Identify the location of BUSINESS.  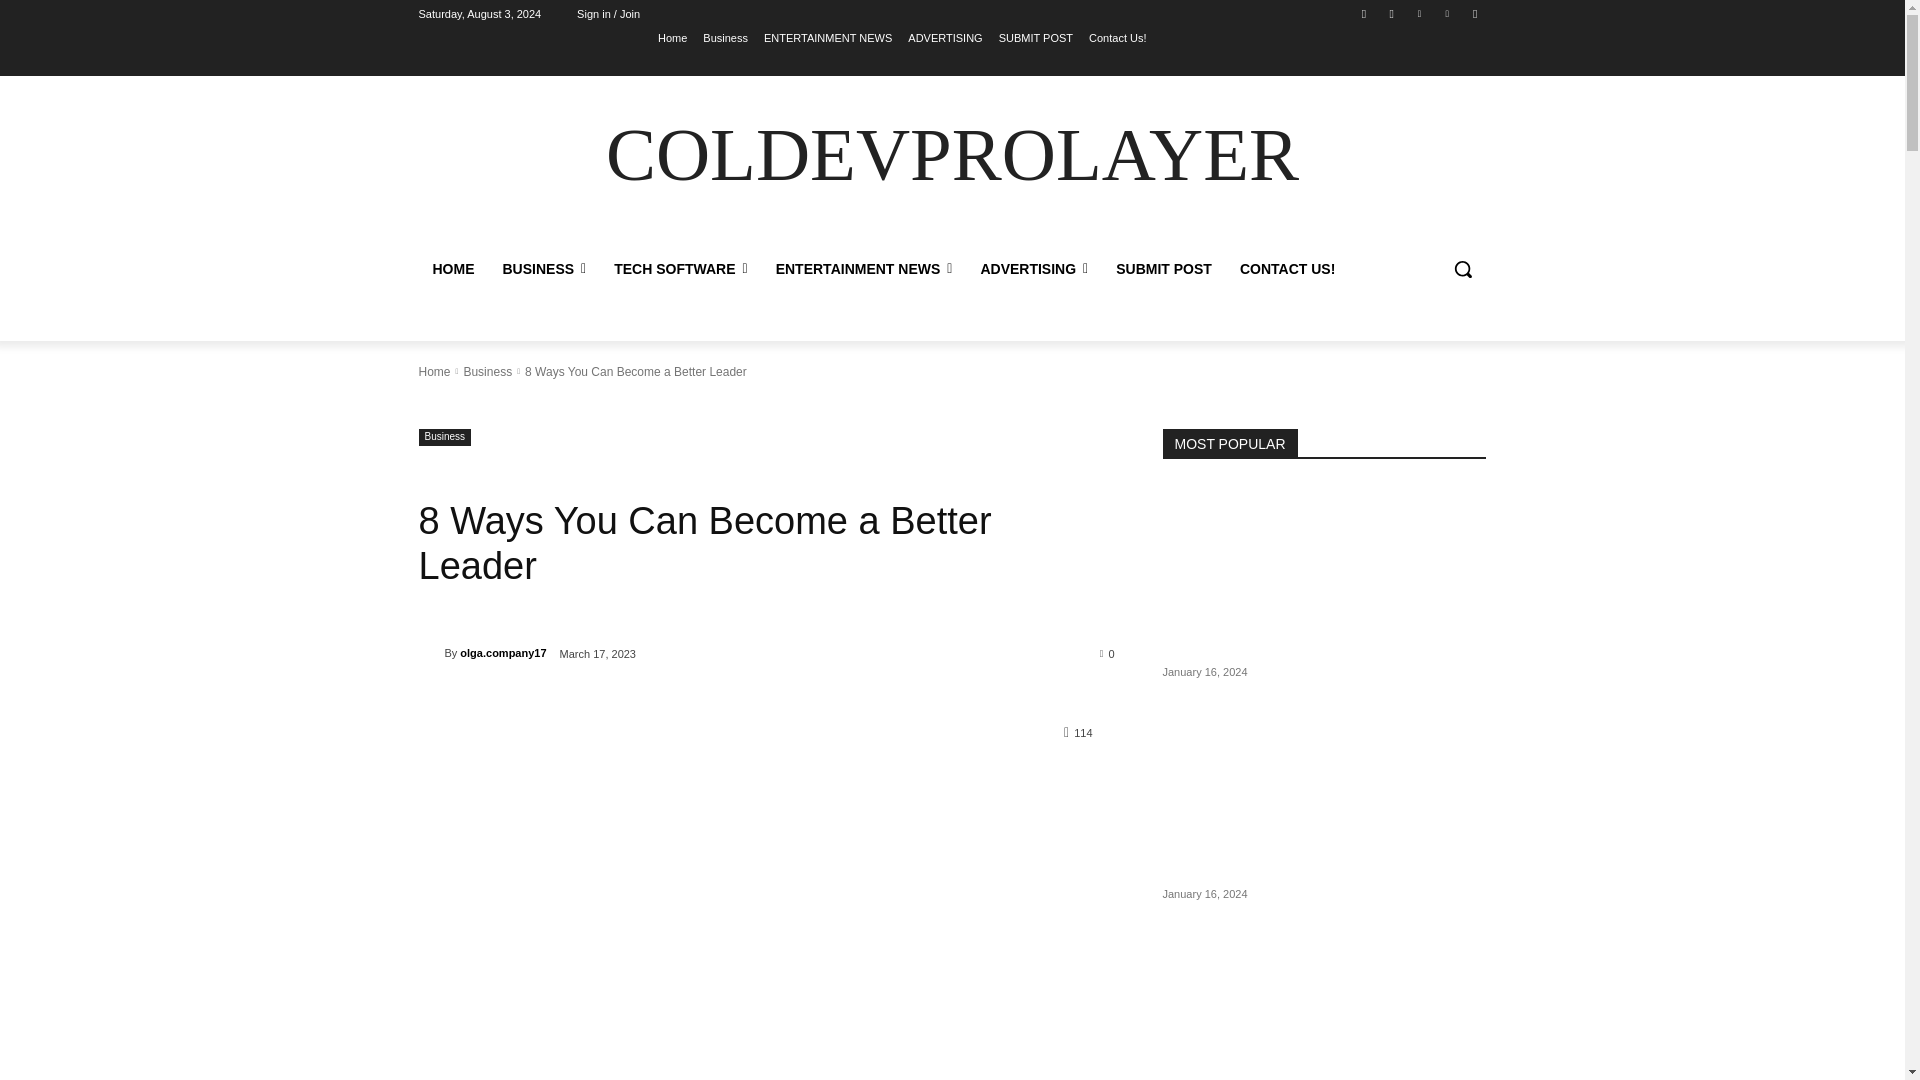
(543, 268).